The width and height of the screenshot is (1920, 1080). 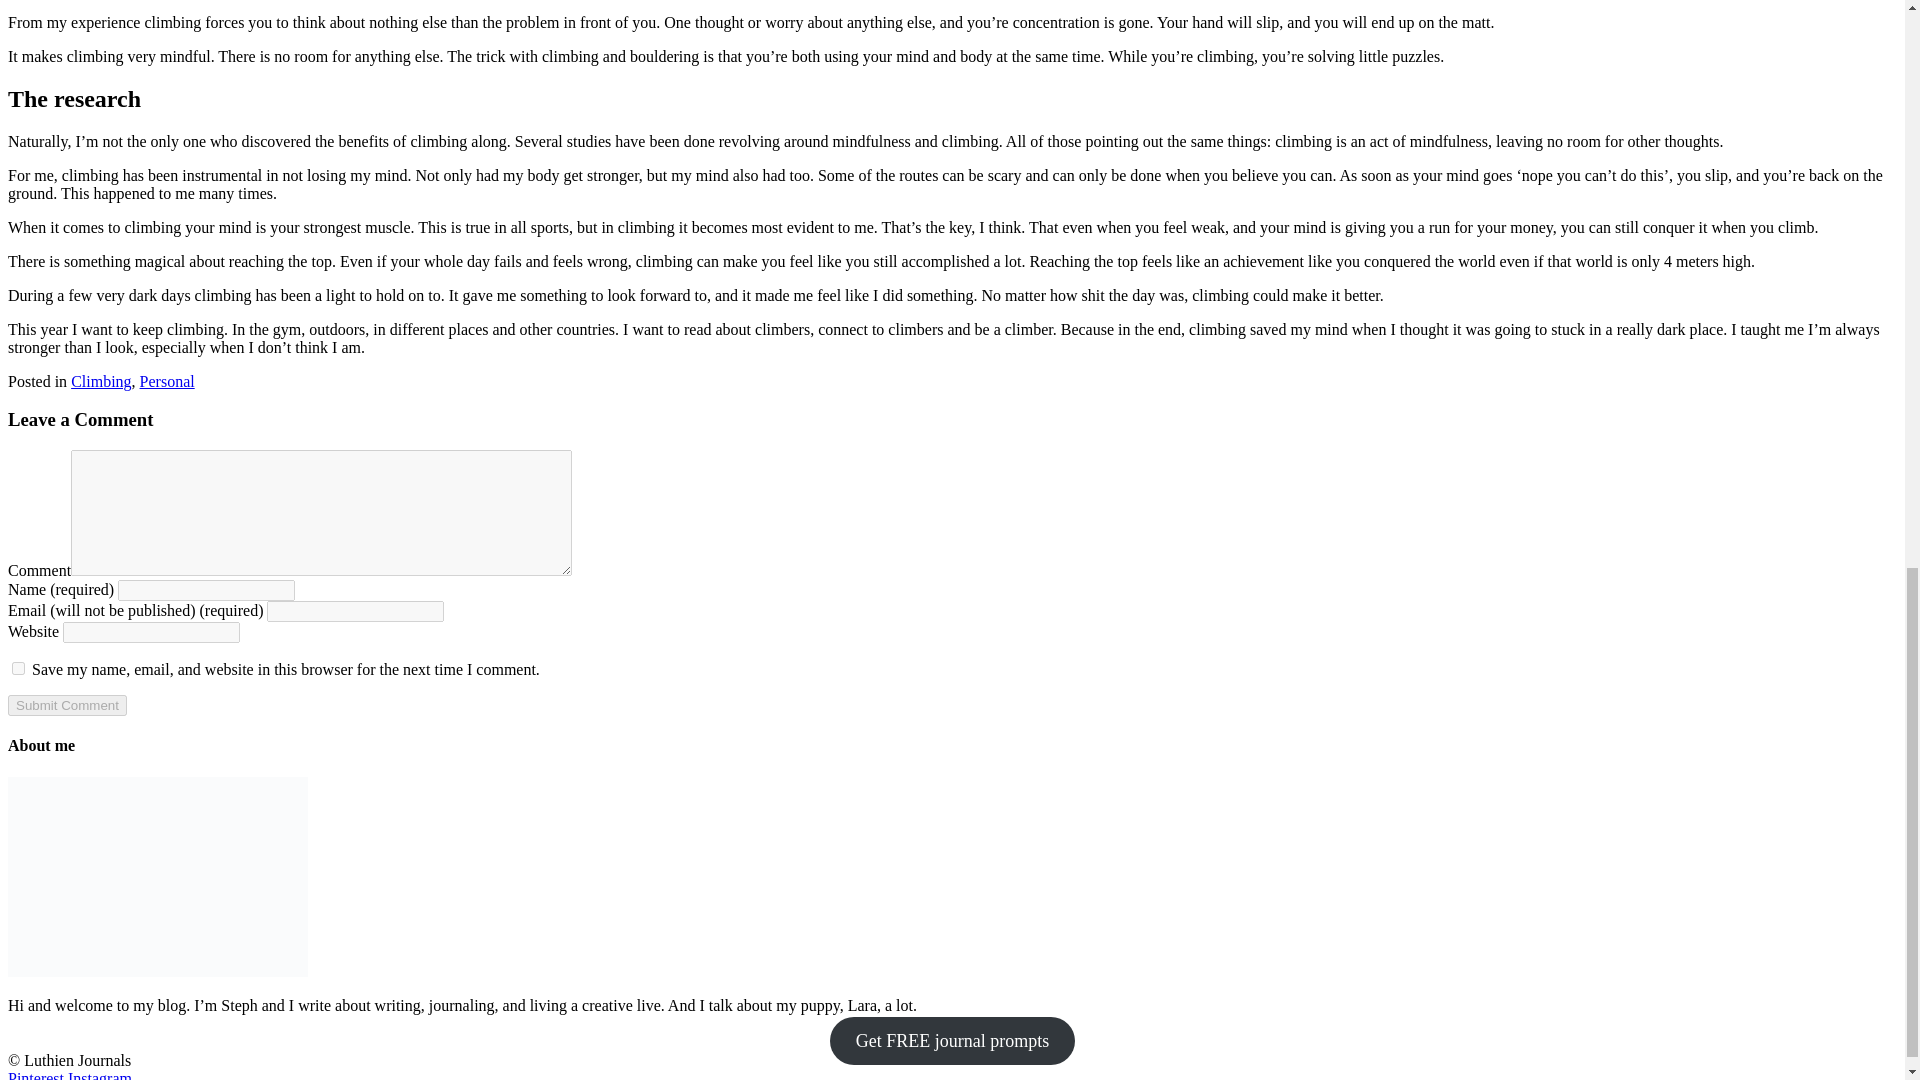 What do you see at coordinates (952, 1040) in the screenshot?
I see `Get FREE journal prompts` at bounding box center [952, 1040].